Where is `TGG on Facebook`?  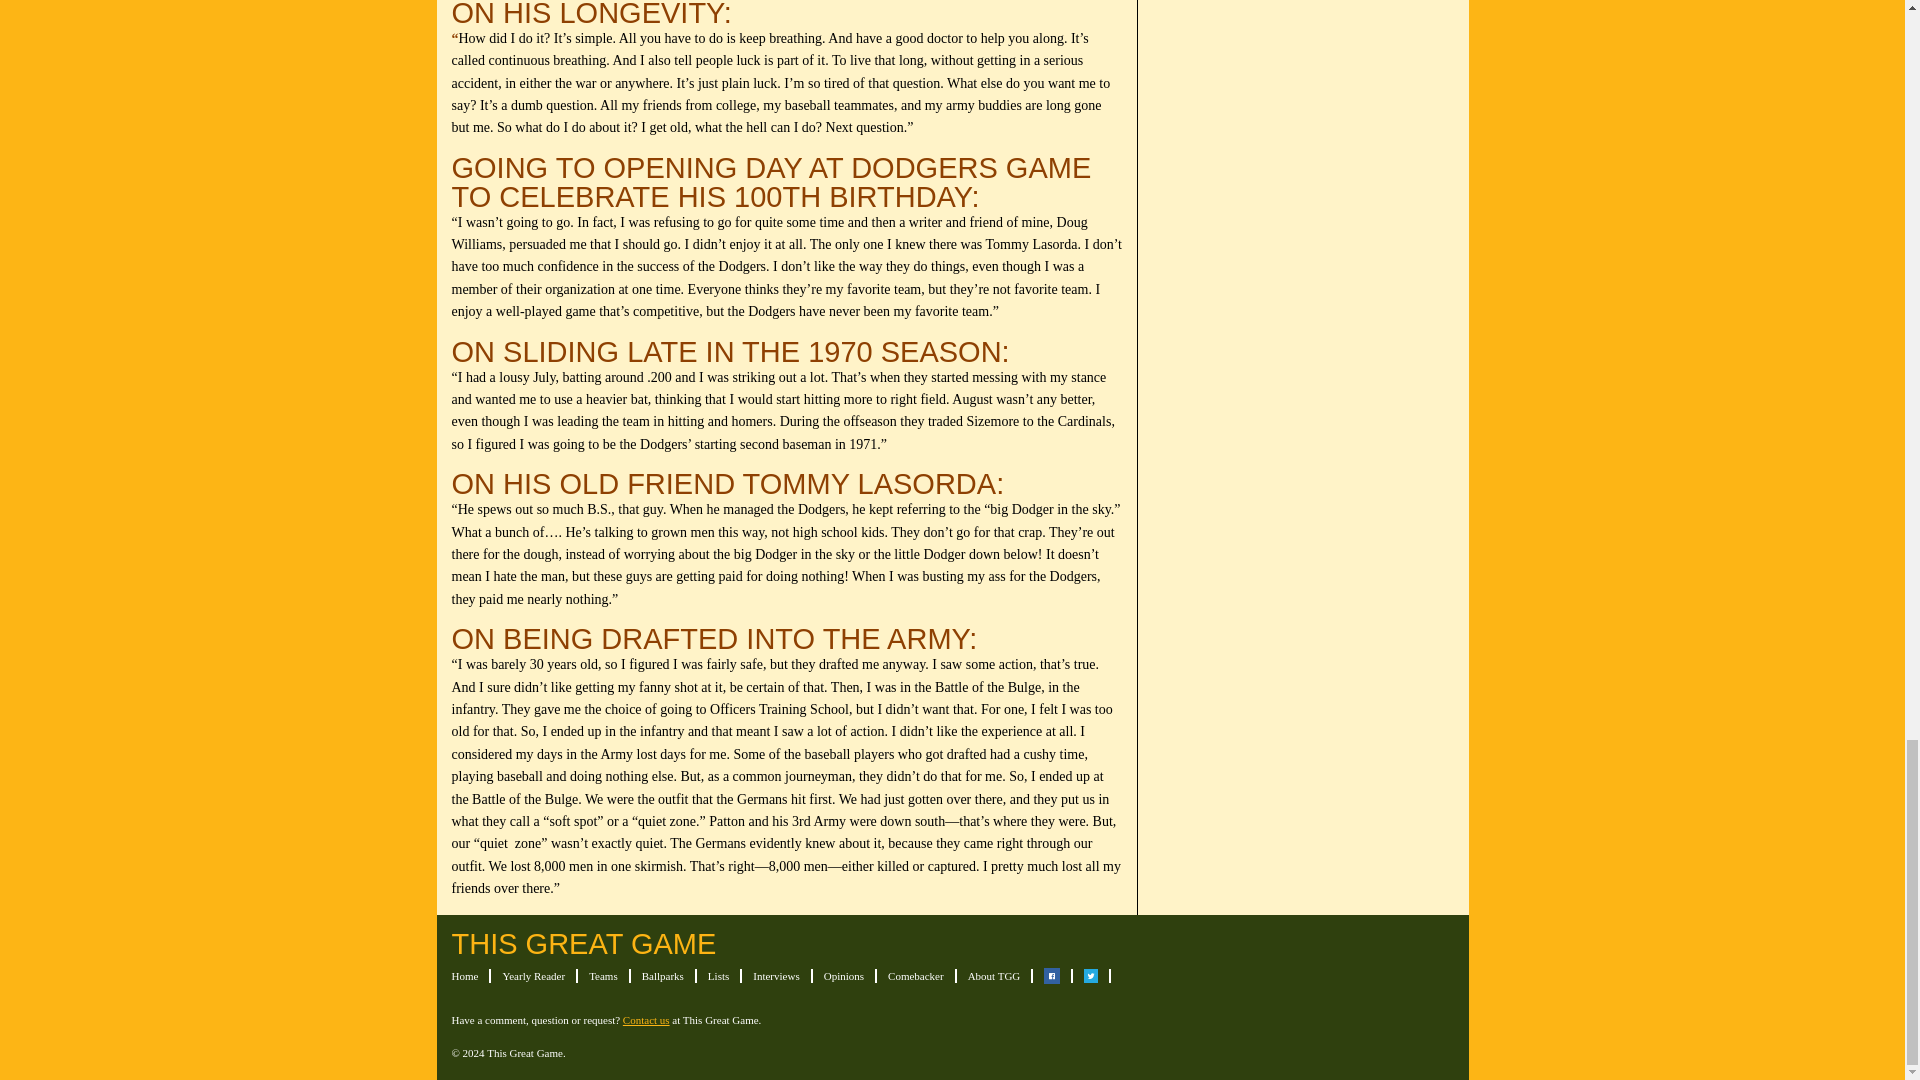
TGG on Facebook is located at coordinates (1052, 975).